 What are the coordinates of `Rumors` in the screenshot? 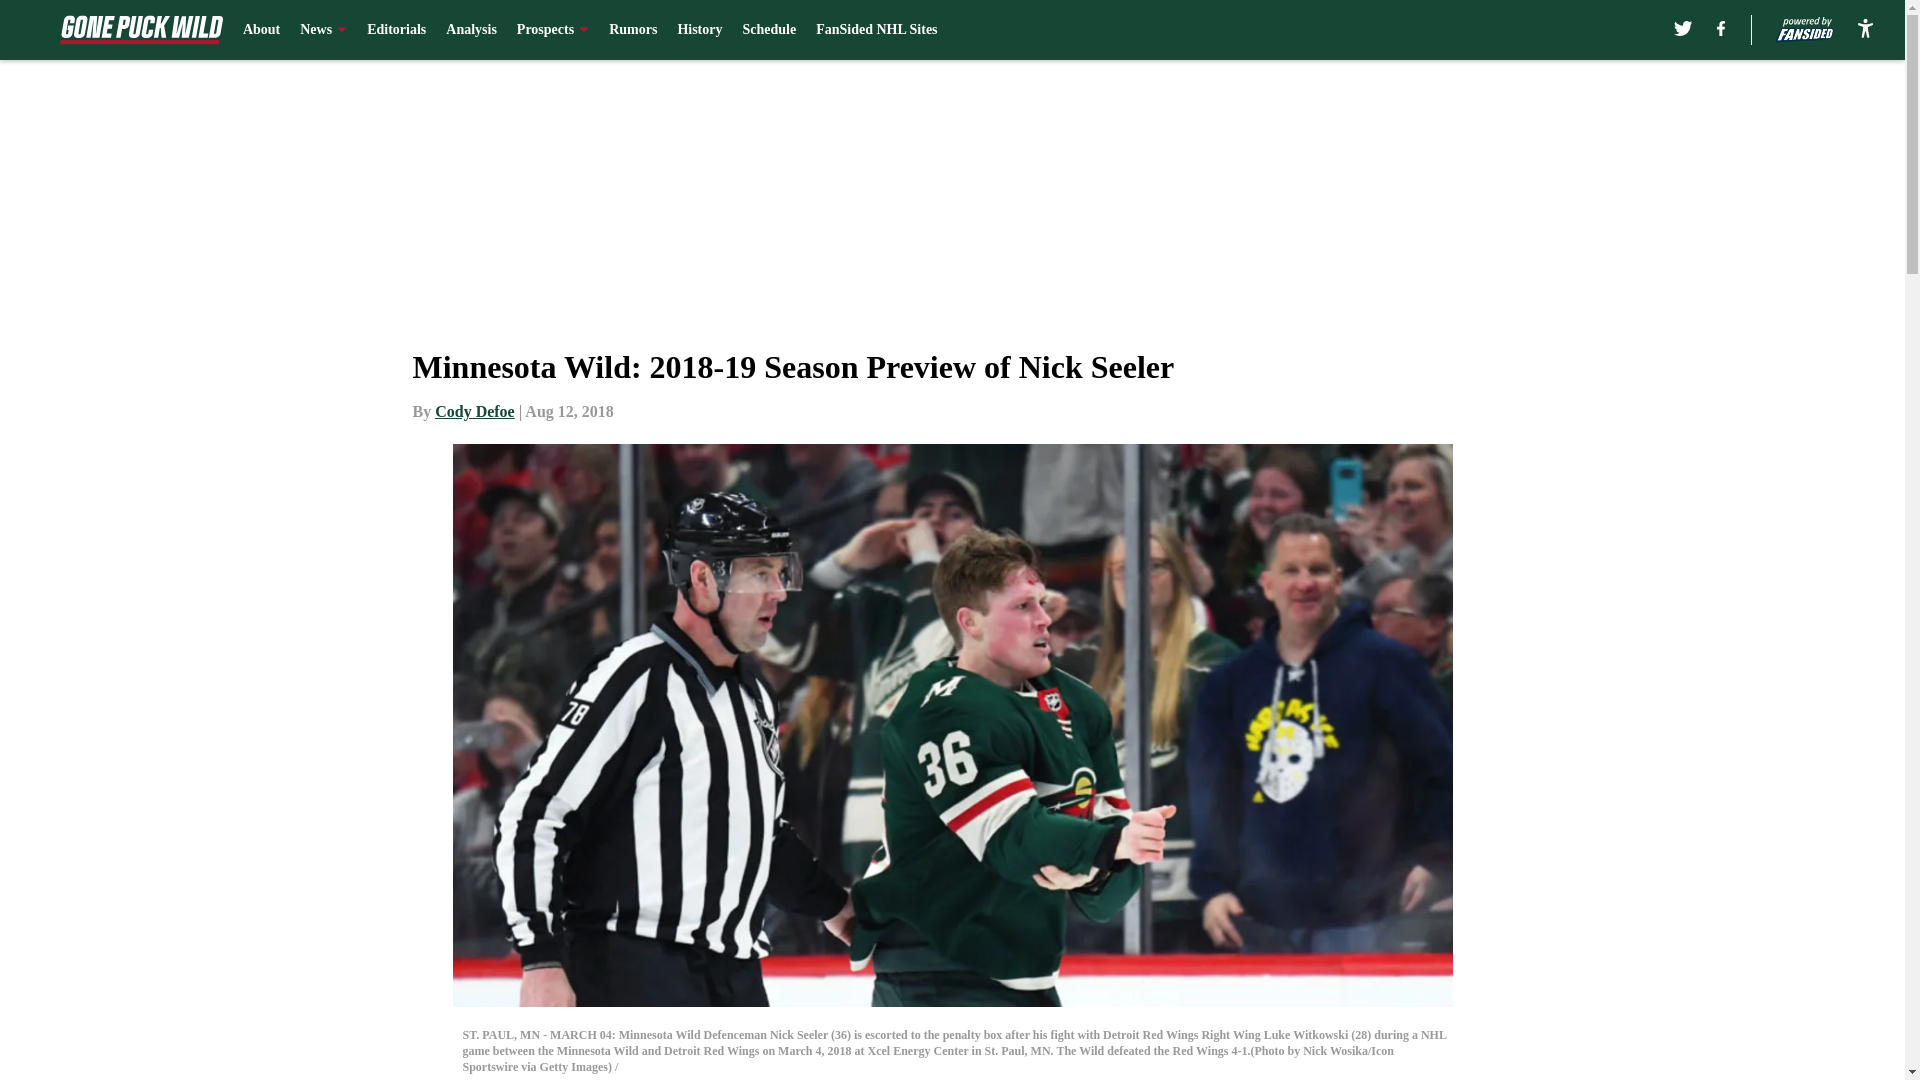 It's located at (632, 30).